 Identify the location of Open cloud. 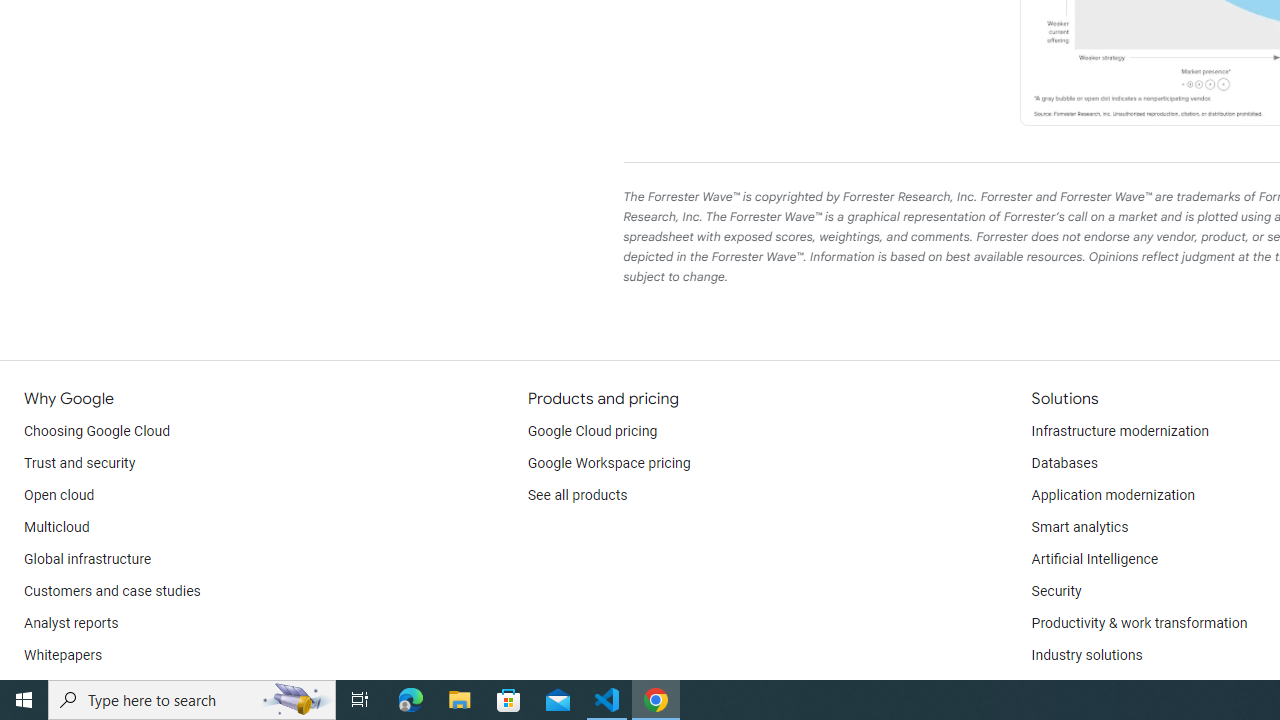
(59, 496).